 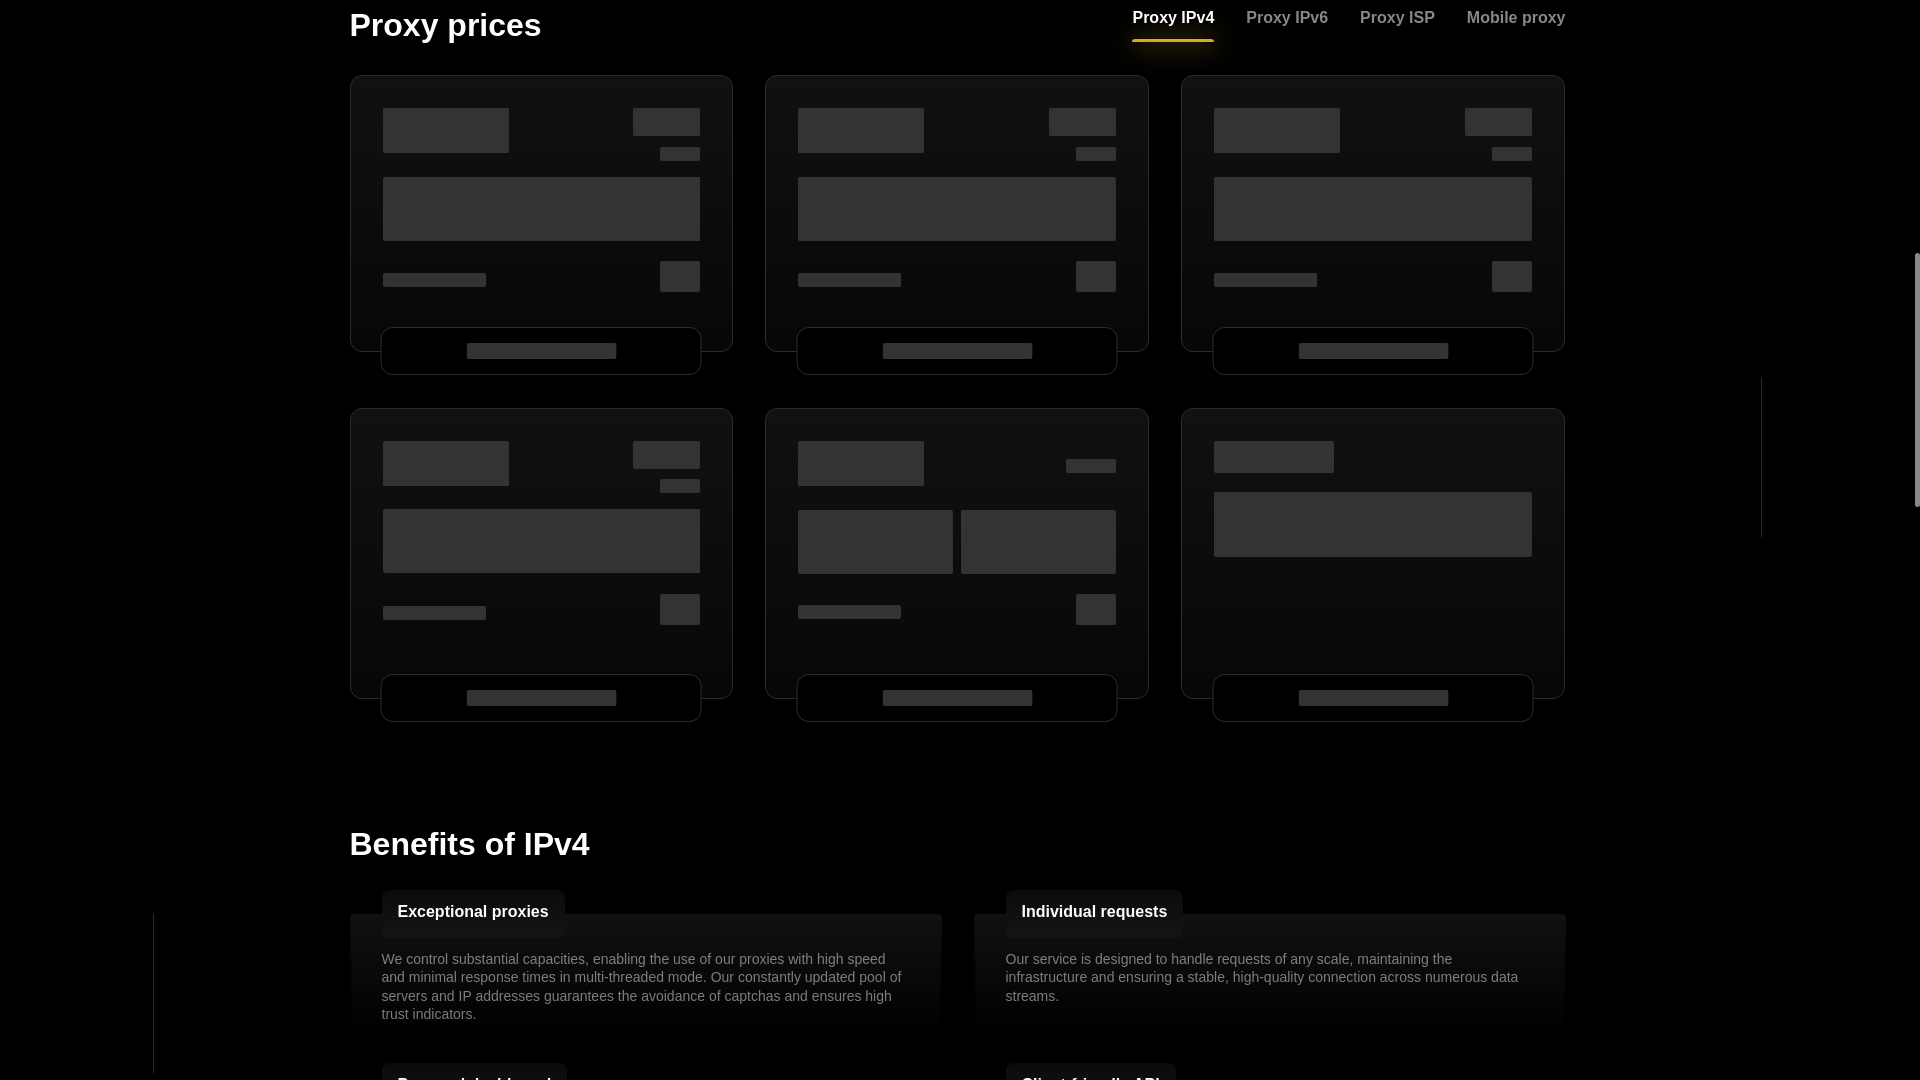 What do you see at coordinates (860, 130) in the screenshot?
I see `Loading...` at bounding box center [860, 130].